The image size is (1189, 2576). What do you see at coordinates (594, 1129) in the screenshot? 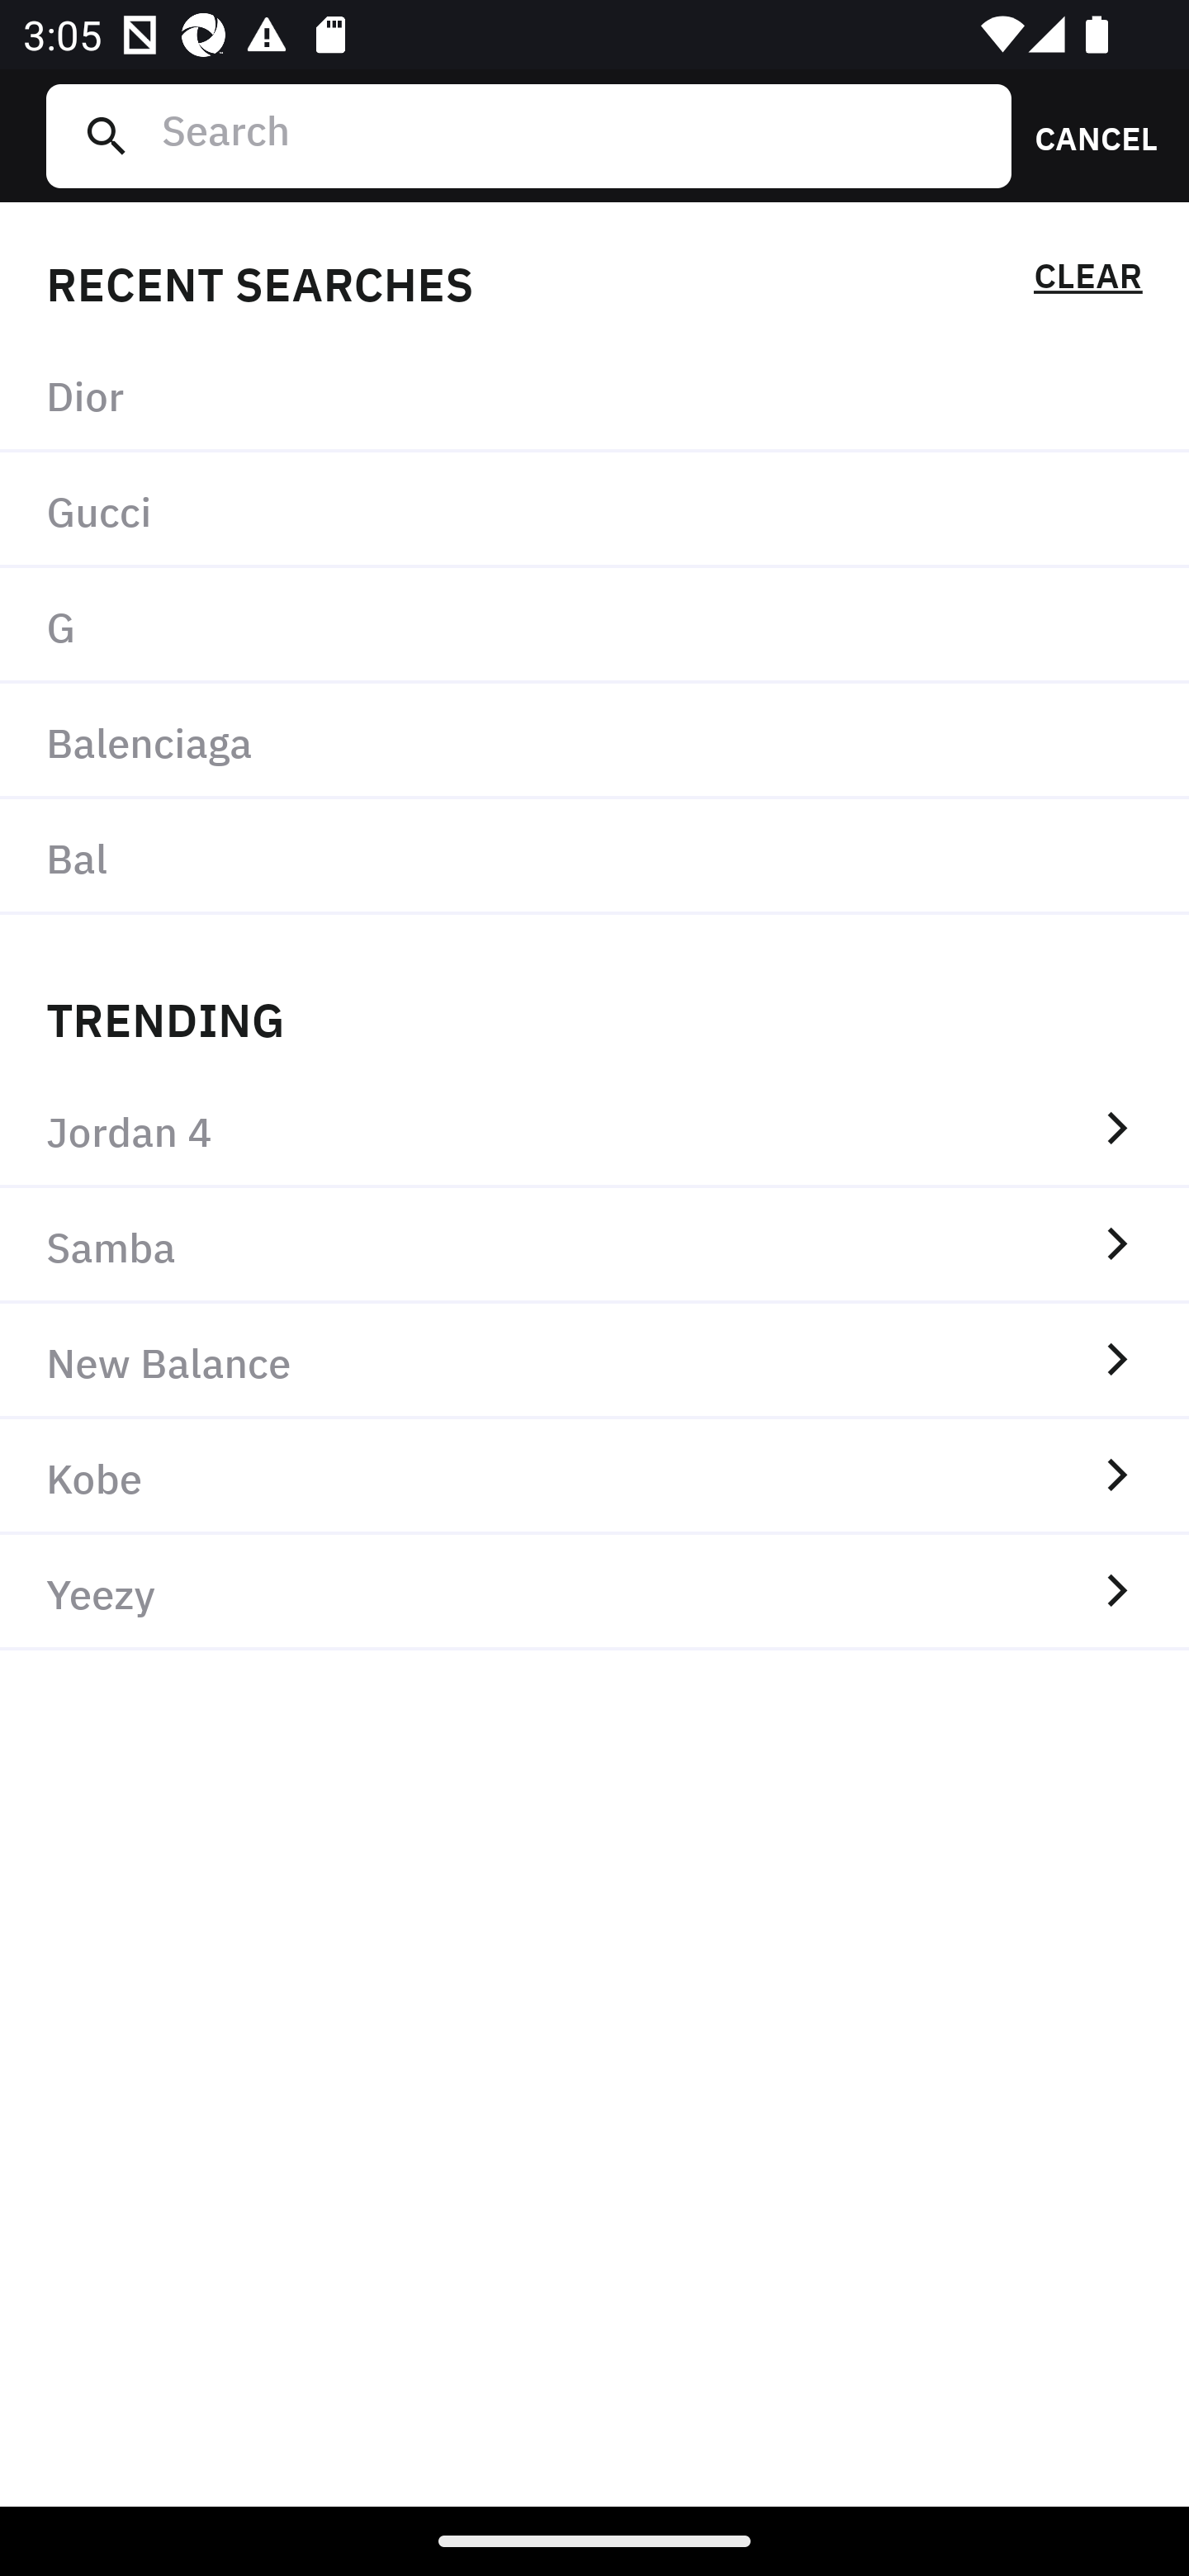
I see `Jordan 4 ` at bounding box center [594, 1129].